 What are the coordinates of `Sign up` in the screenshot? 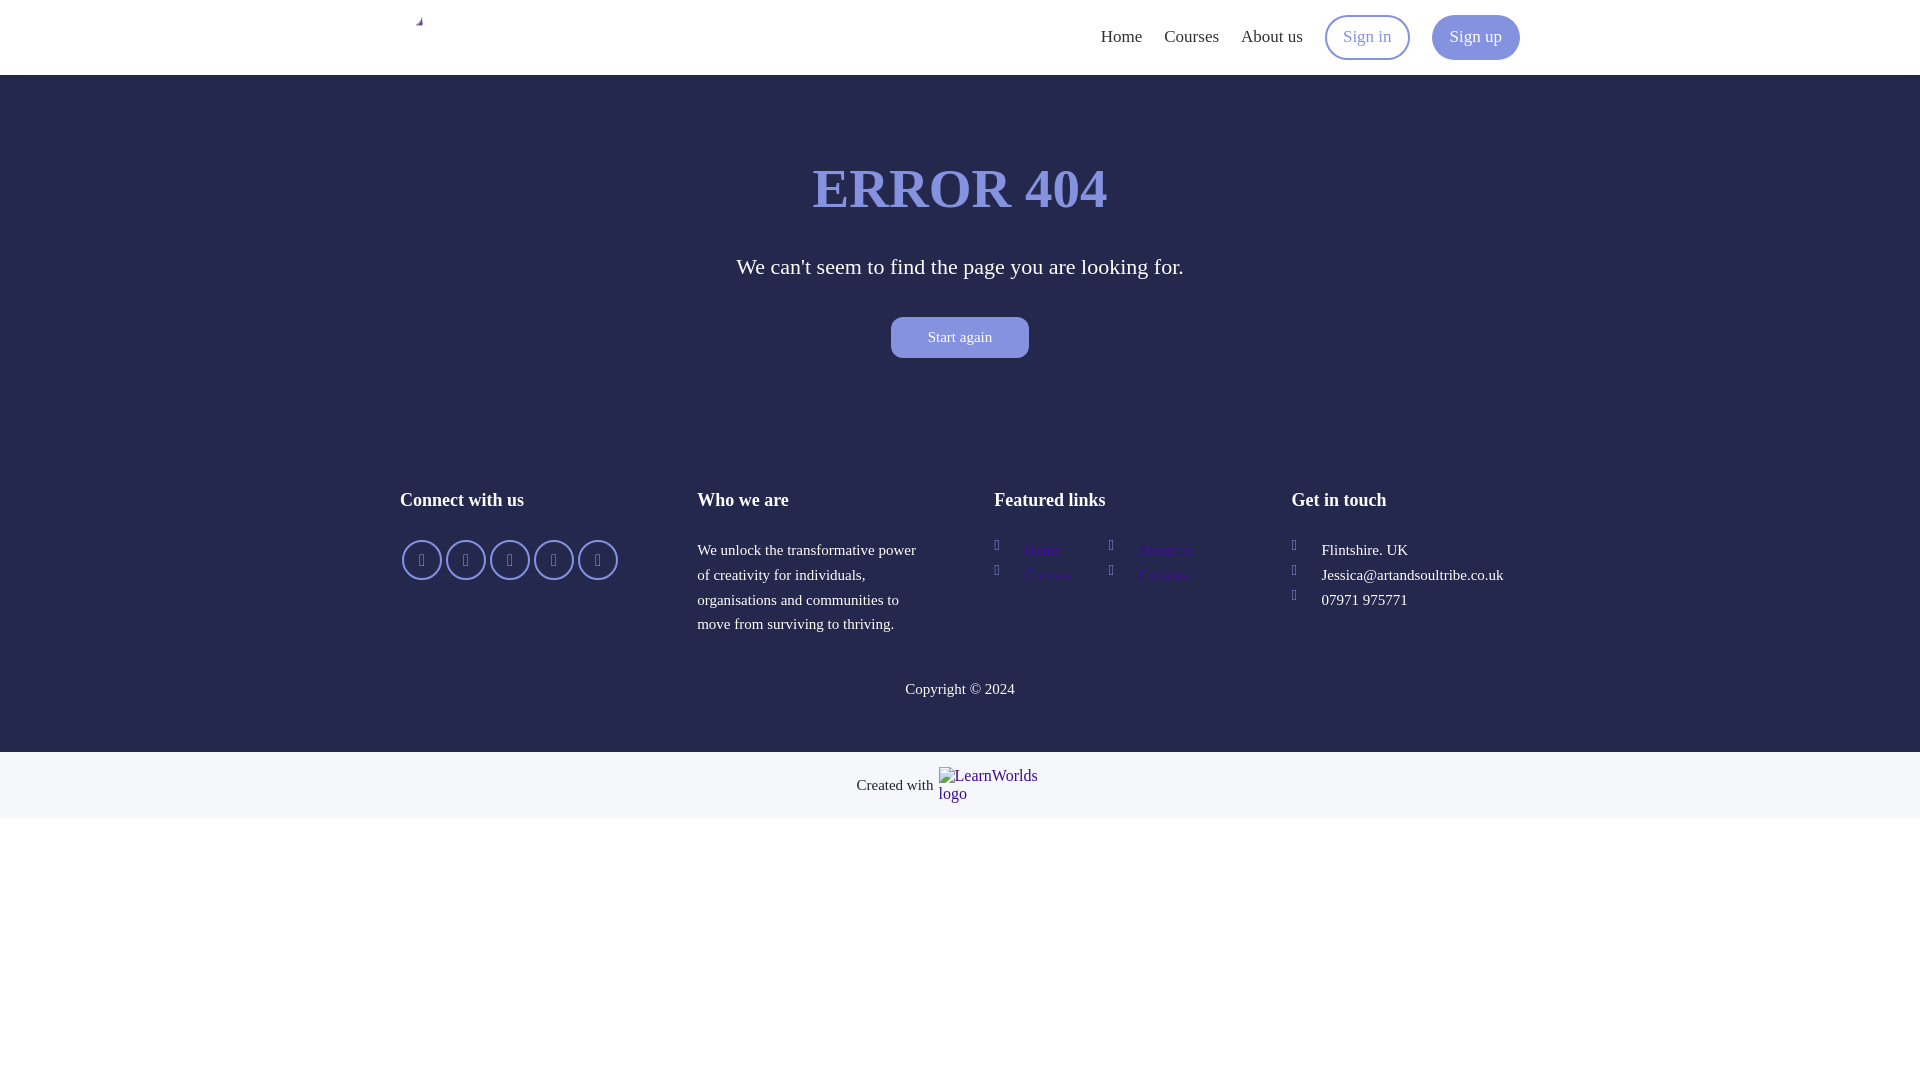 It's located at (1476, 37).